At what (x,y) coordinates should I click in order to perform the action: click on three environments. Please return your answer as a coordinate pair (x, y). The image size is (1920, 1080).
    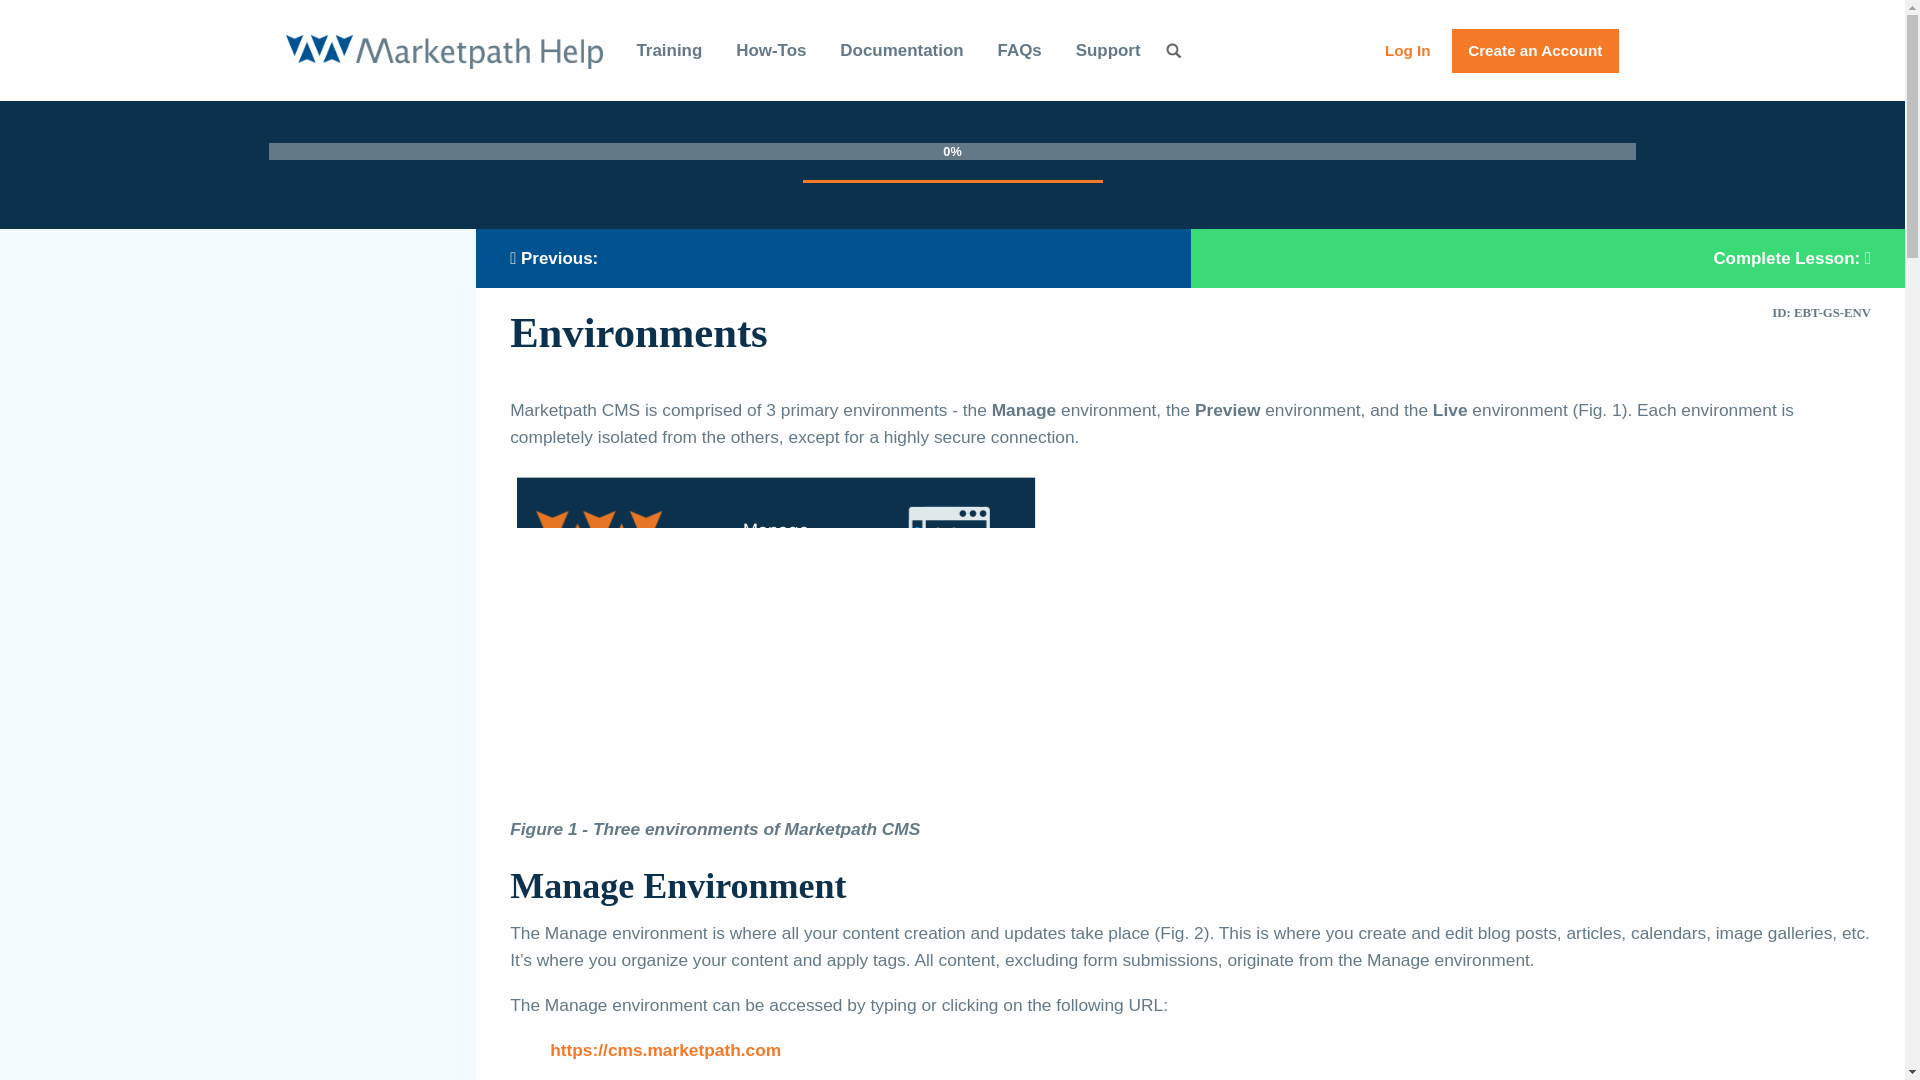
    Looking at the image, I should click on (776, 642).